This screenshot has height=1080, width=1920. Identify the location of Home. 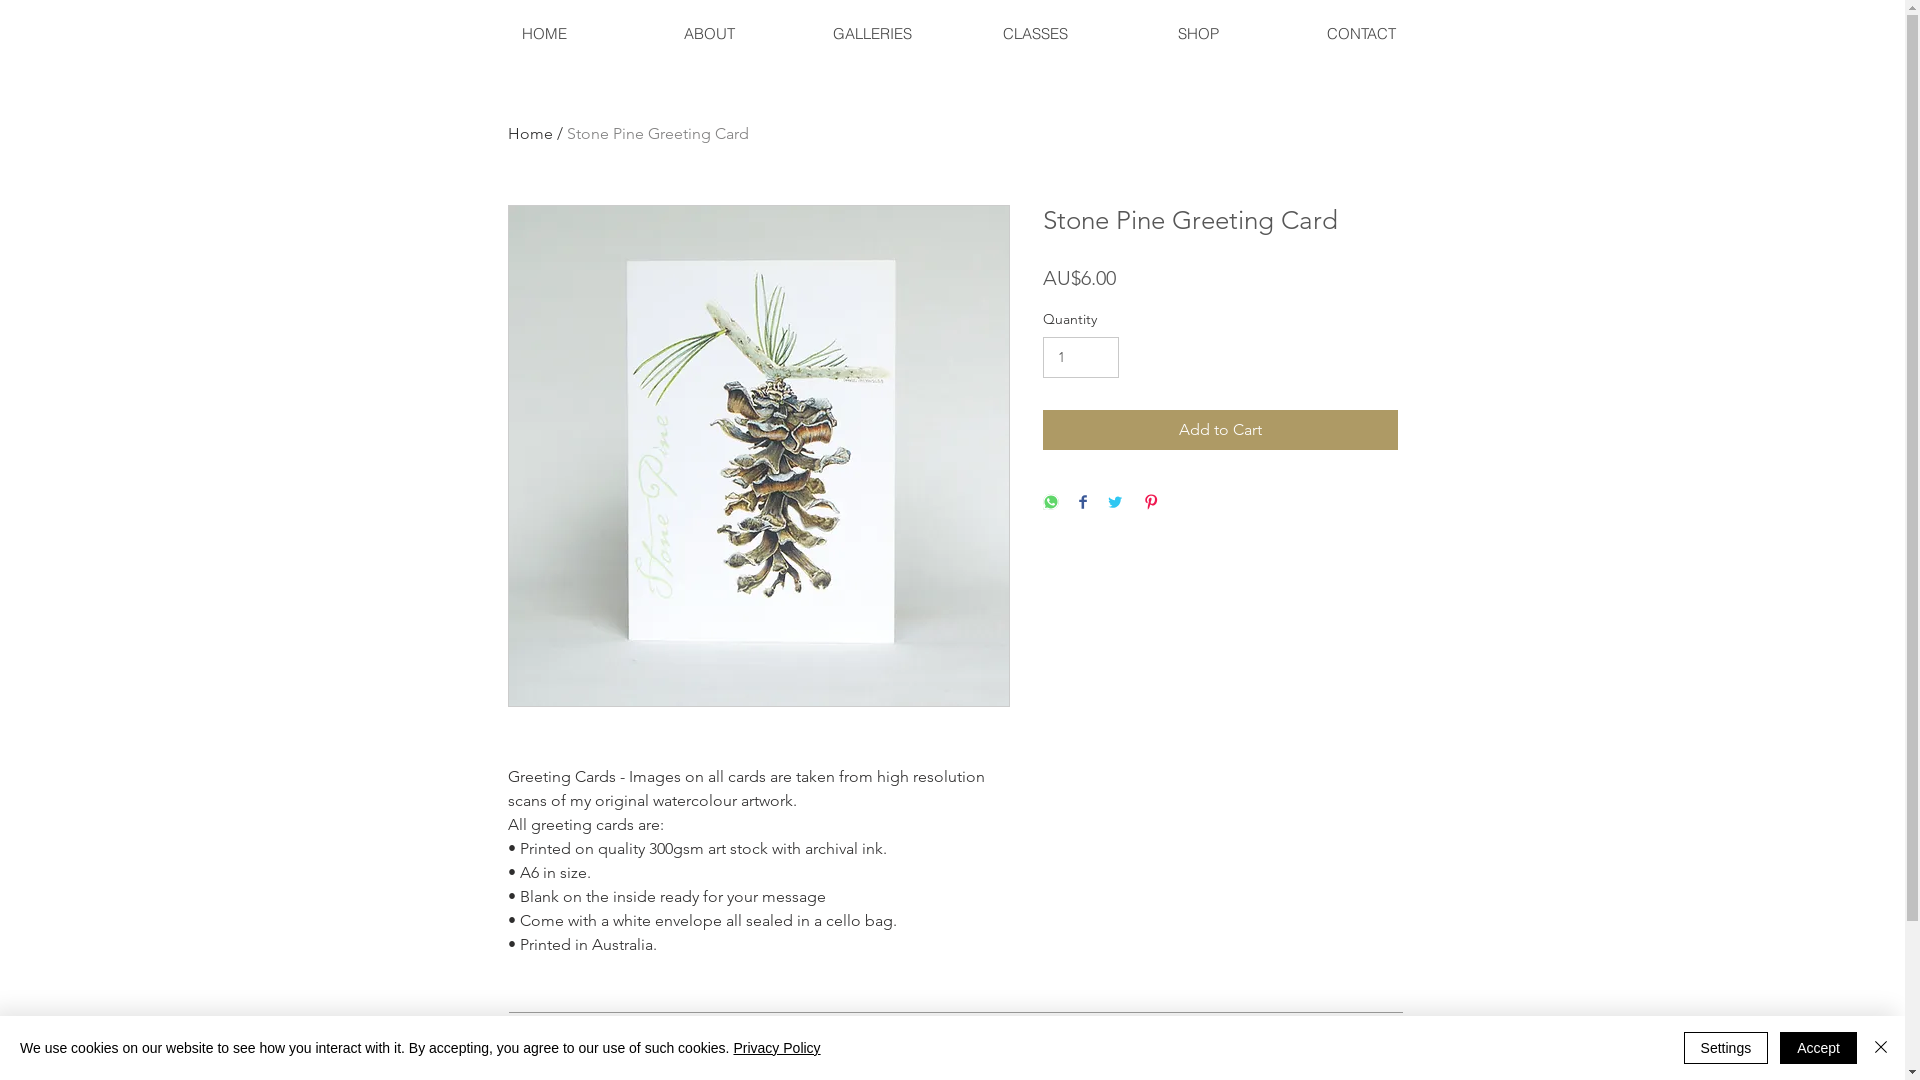
(530, 134).